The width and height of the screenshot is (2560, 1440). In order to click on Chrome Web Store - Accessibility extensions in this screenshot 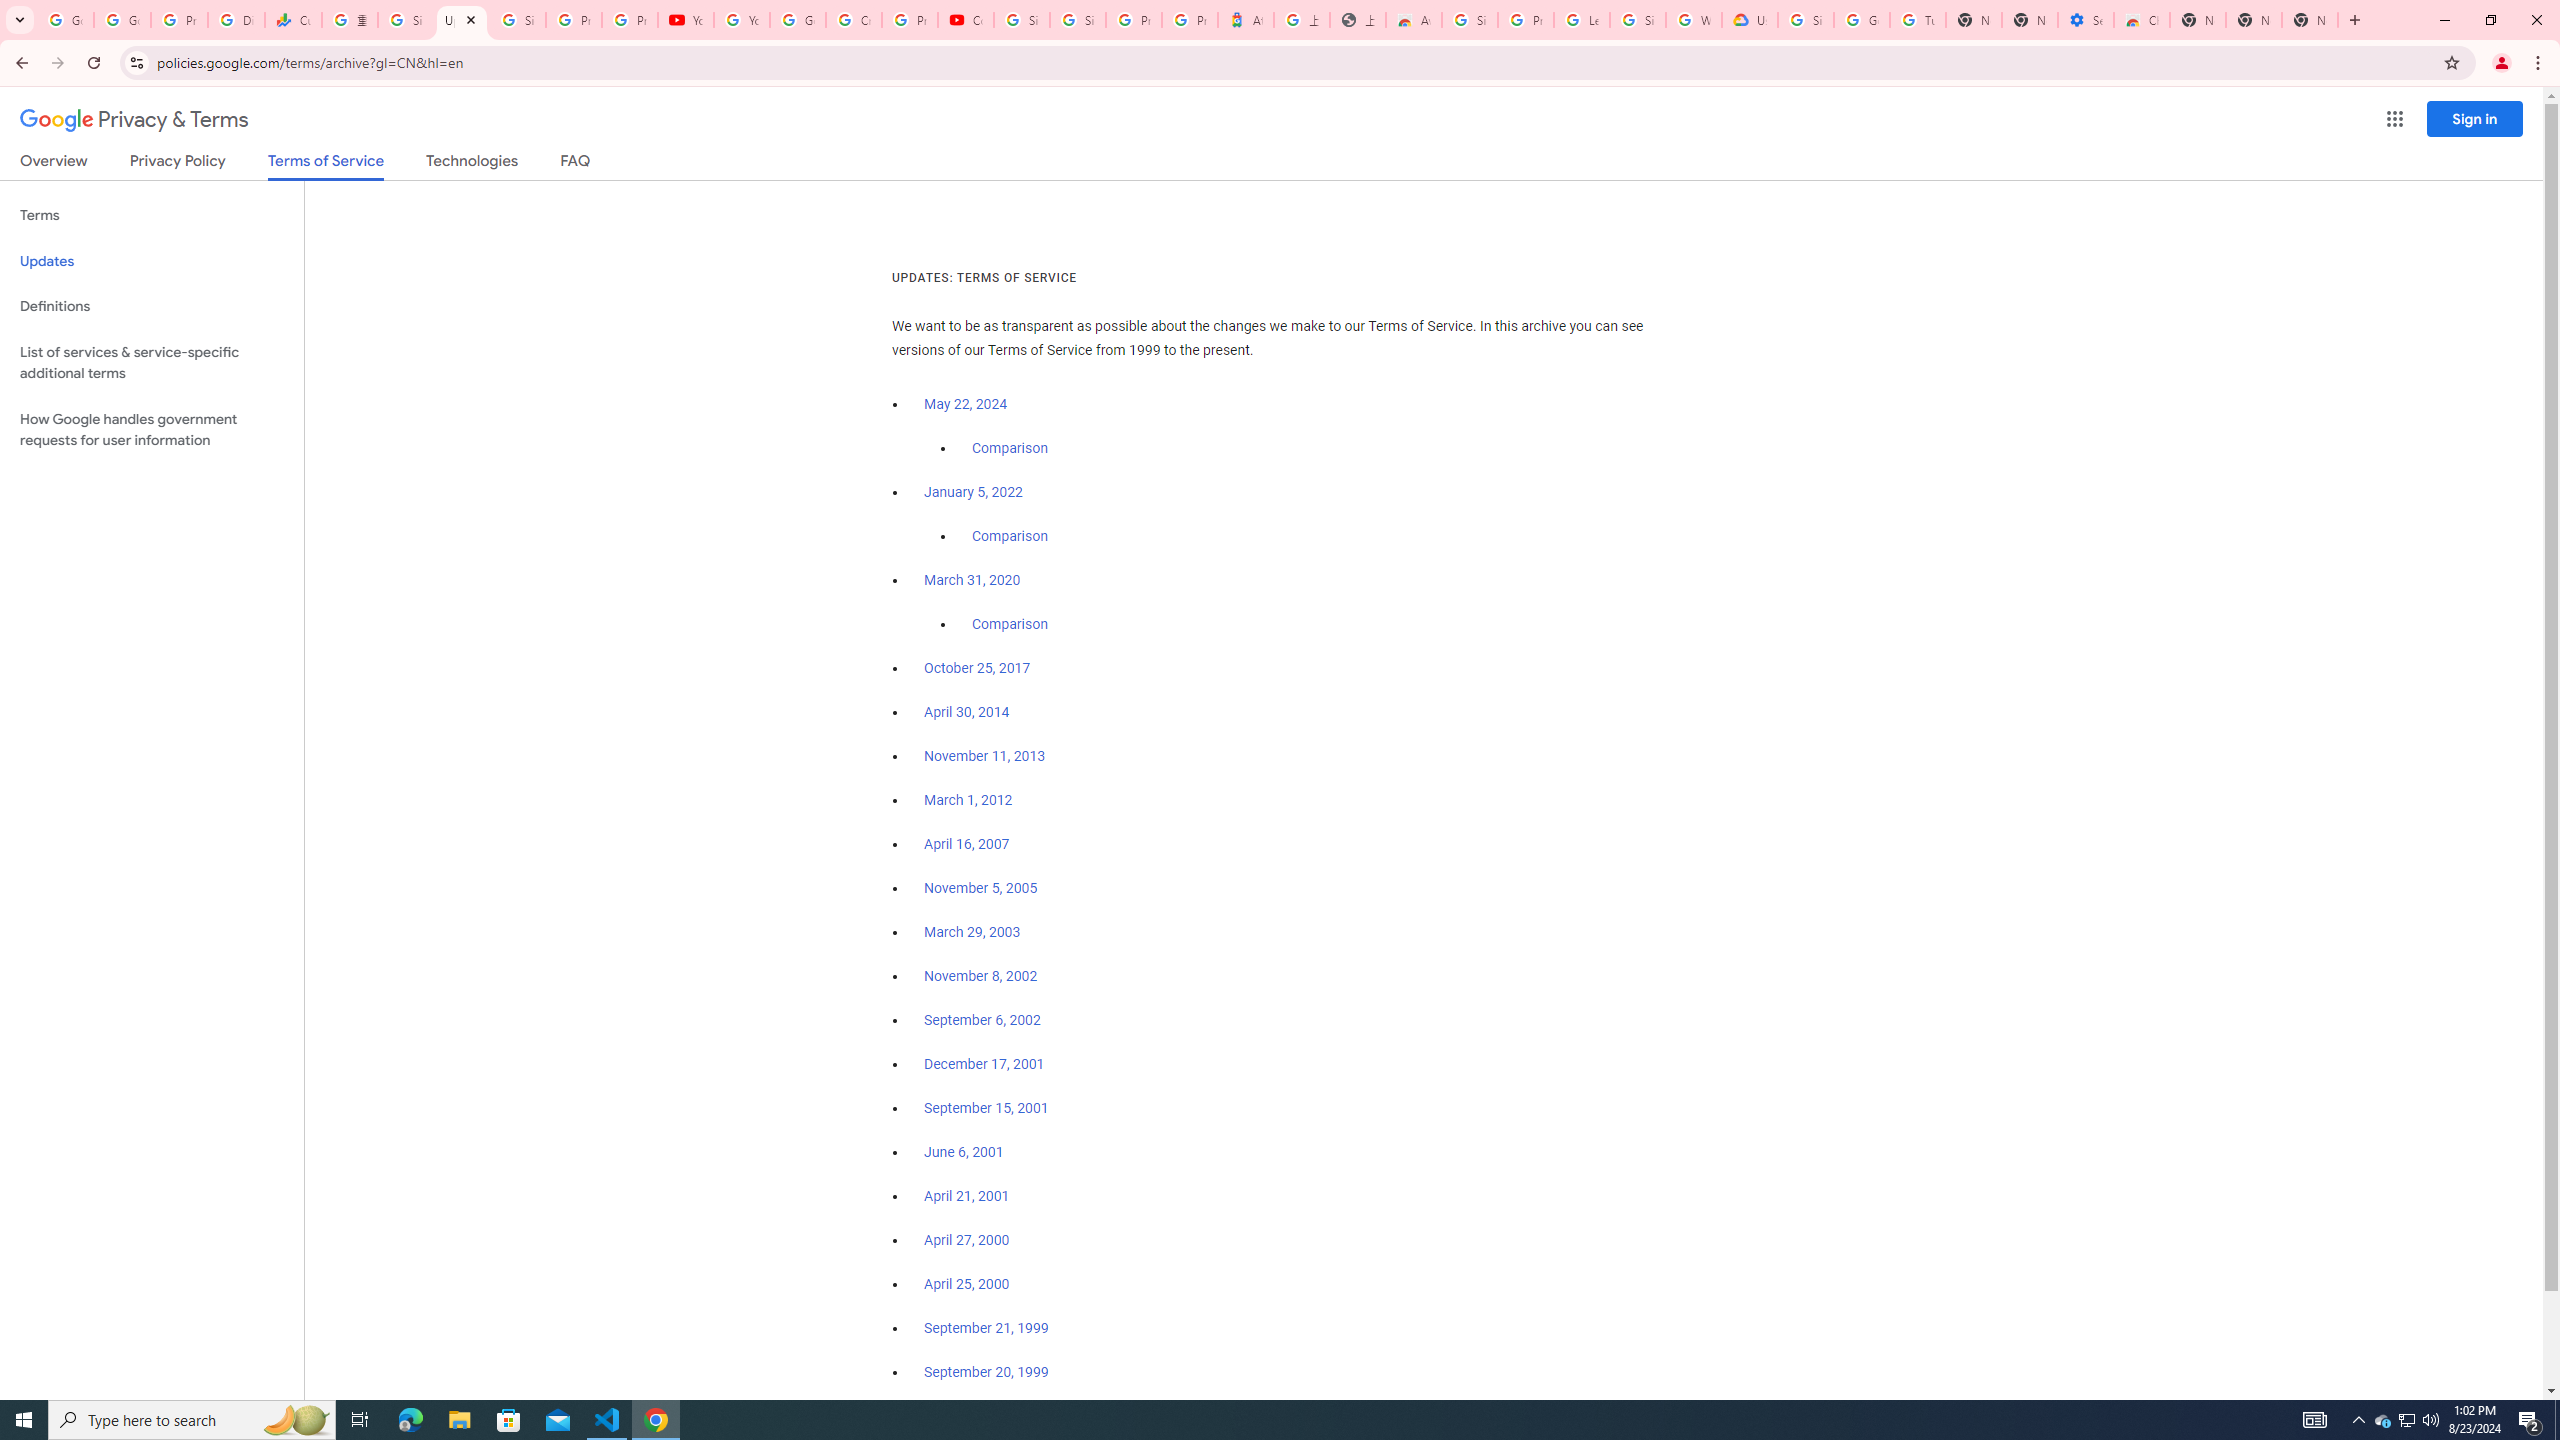, I will do `click(2141, 20)`.